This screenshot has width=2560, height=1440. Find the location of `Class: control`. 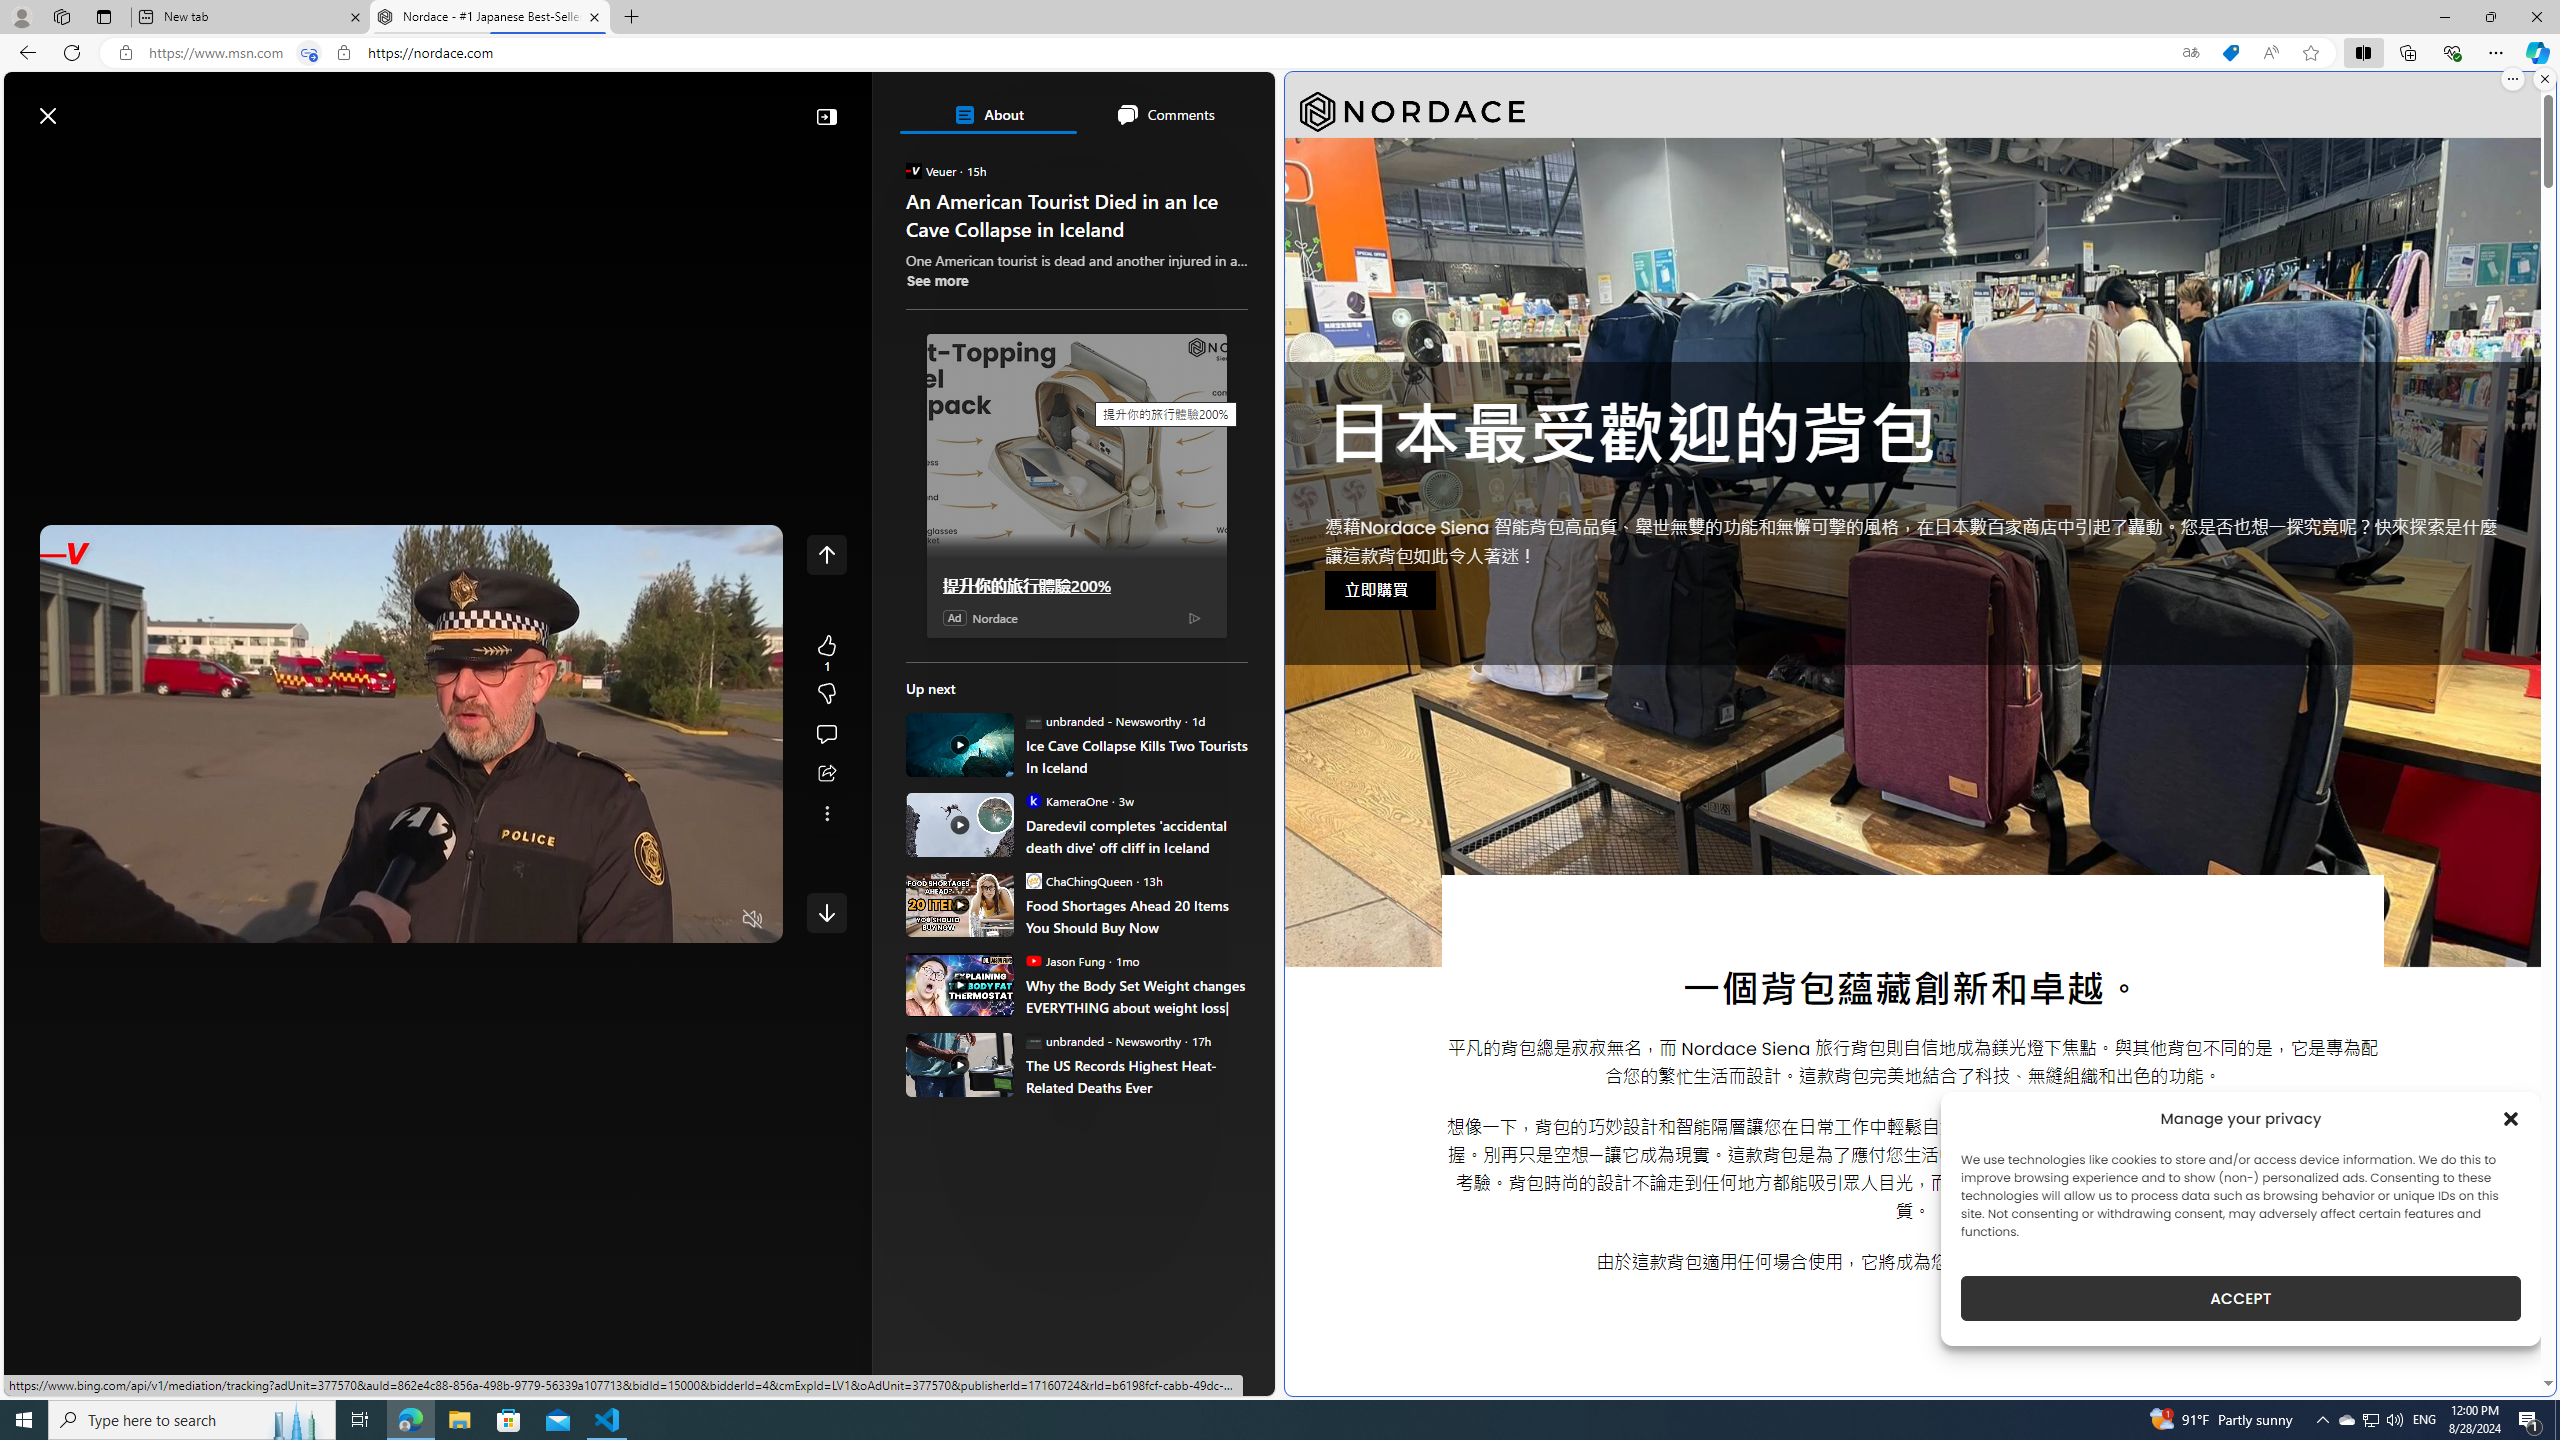

Class: control is located at coordinates (826, 912).